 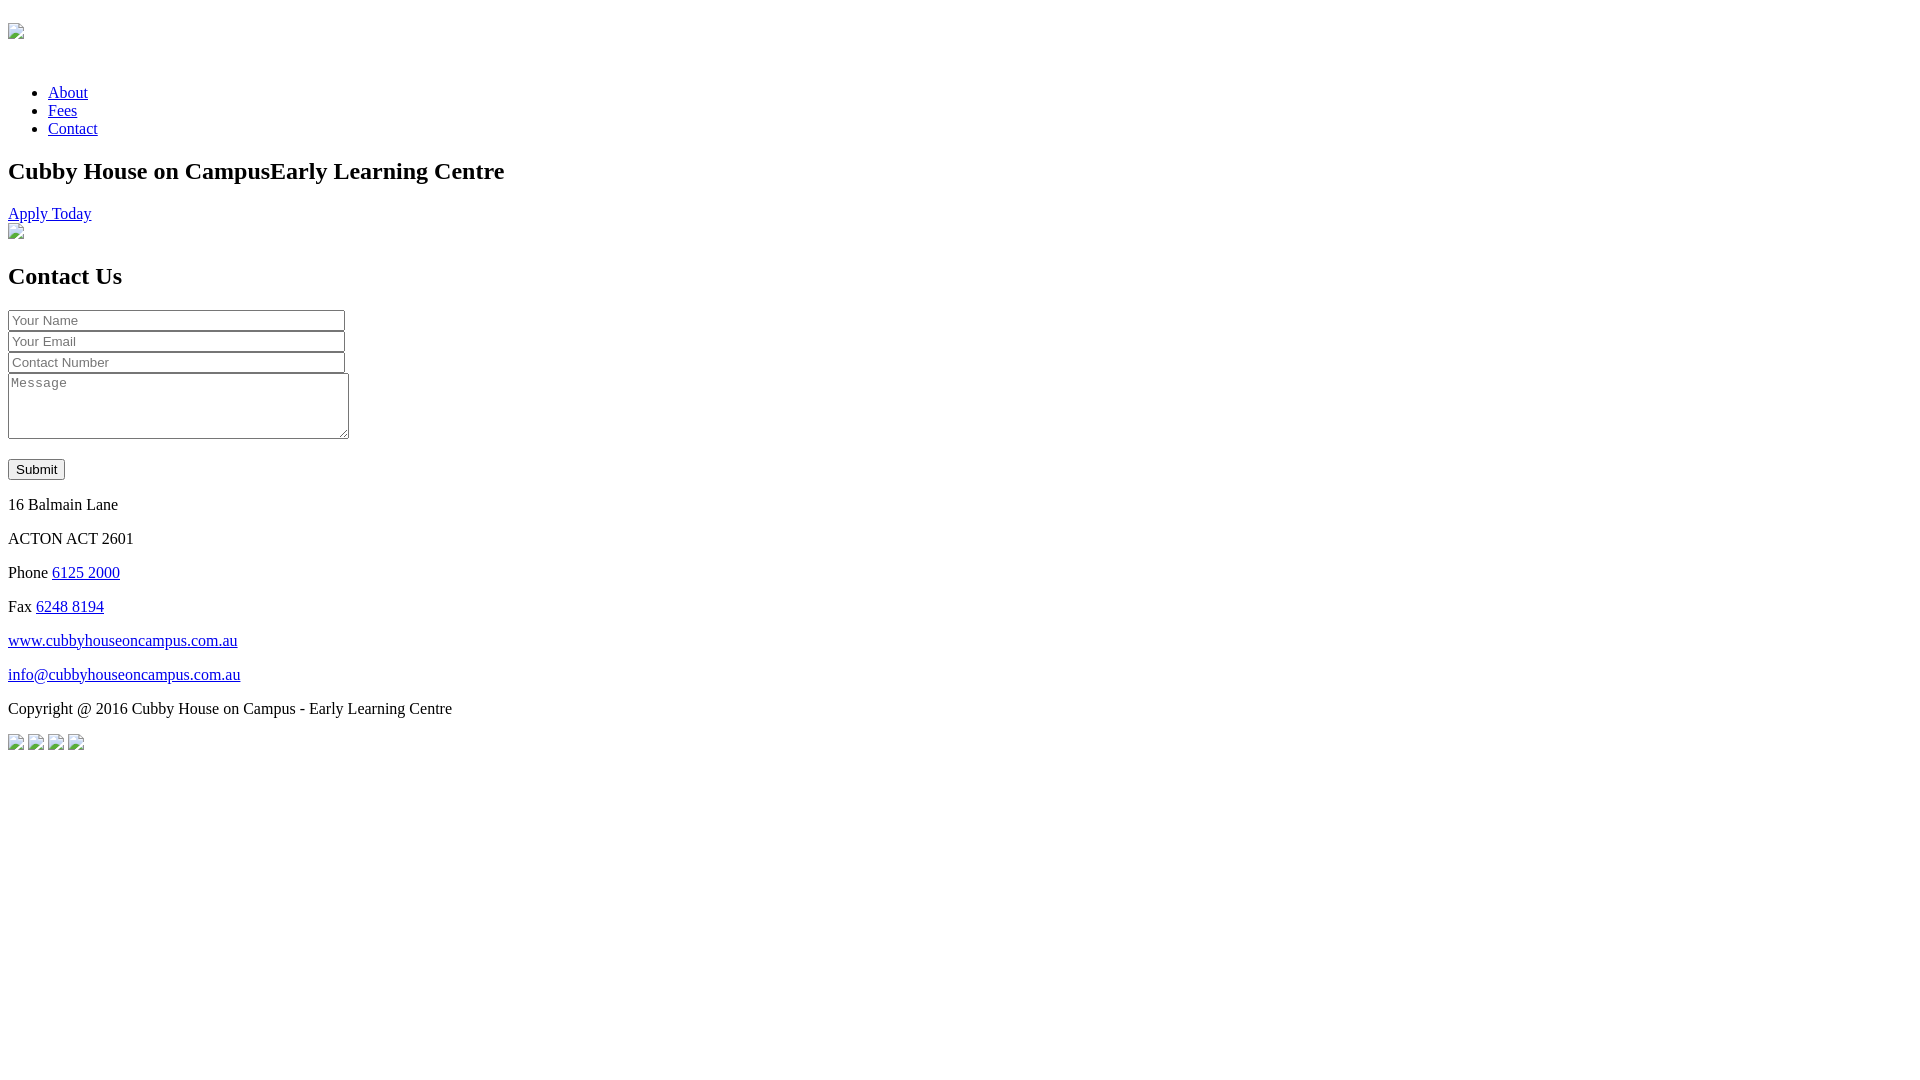 I want to click on www.cubbyhouseoncampus.com.au, so click(x=123, y=640).